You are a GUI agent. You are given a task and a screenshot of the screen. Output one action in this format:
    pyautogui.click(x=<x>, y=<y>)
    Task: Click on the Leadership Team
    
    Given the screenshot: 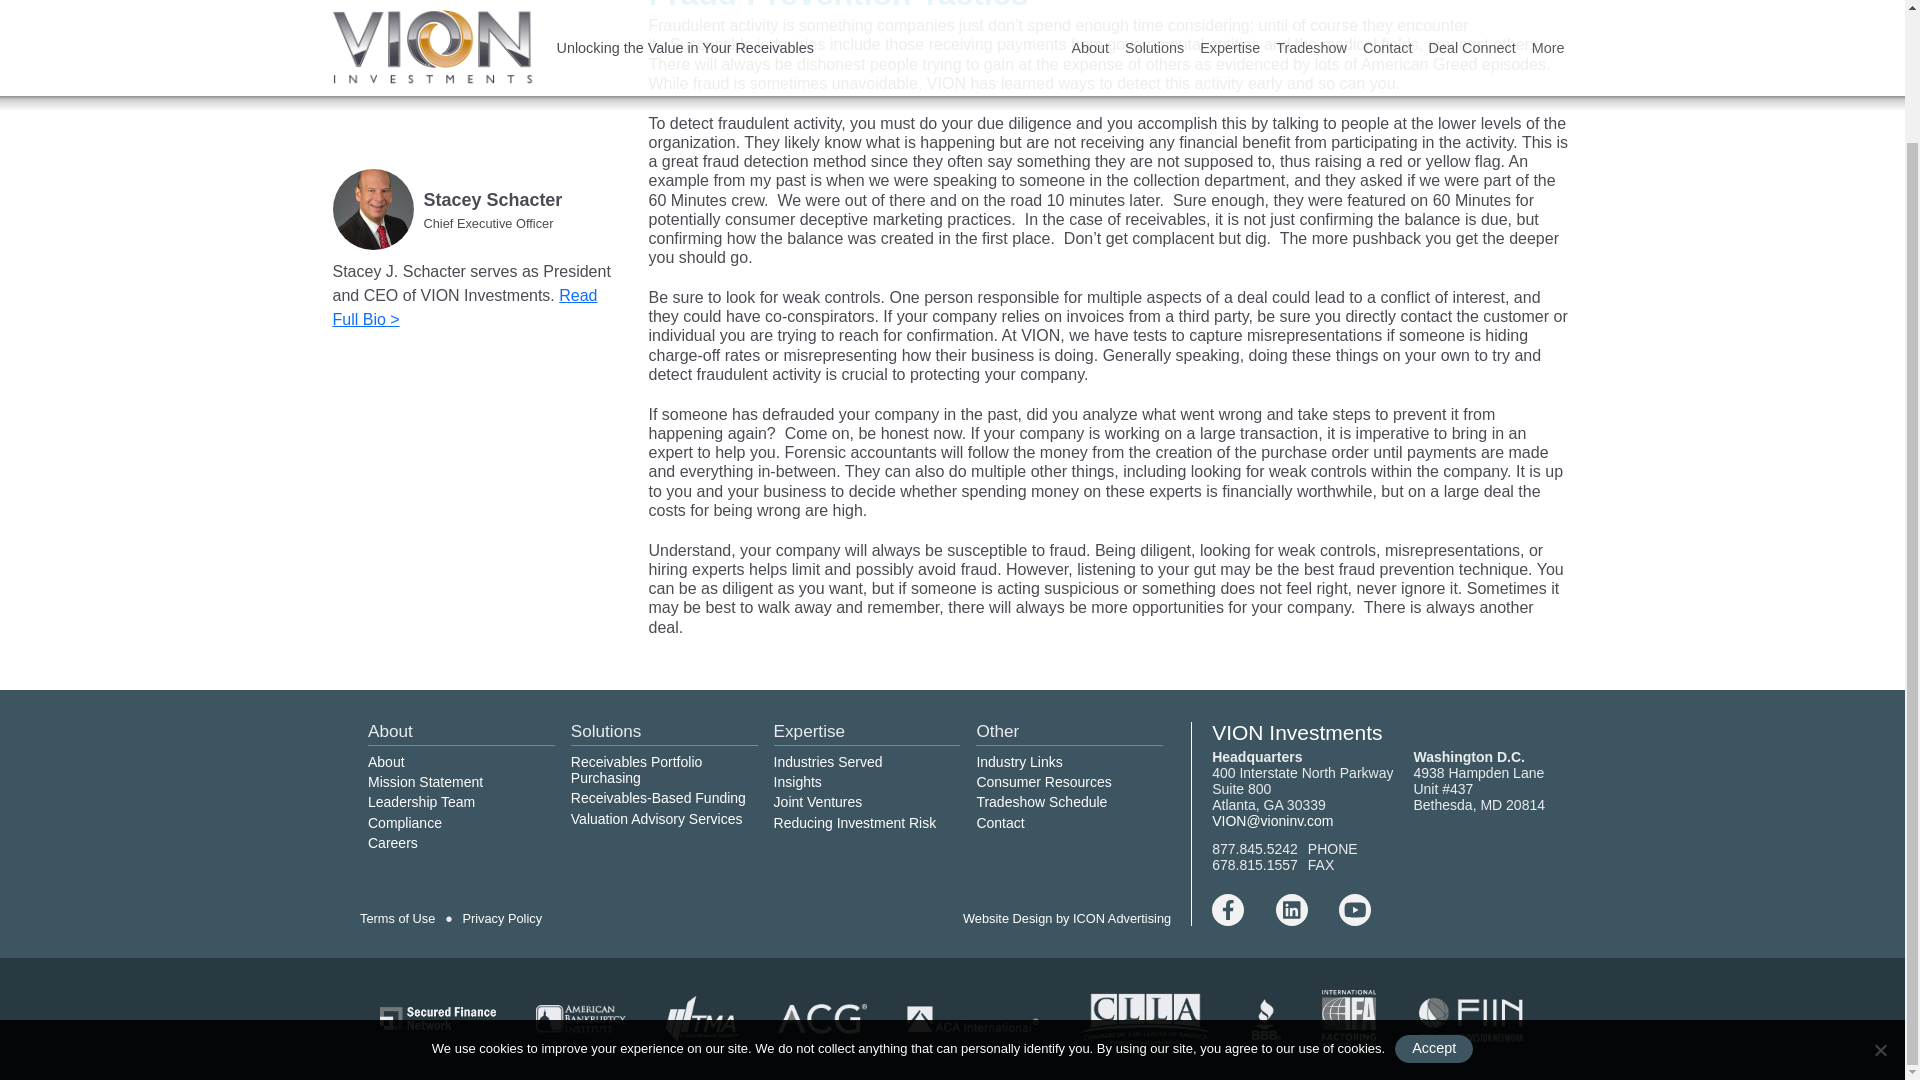 What is the action you would take?
    pyautogui.click(x=421, y=802)
    